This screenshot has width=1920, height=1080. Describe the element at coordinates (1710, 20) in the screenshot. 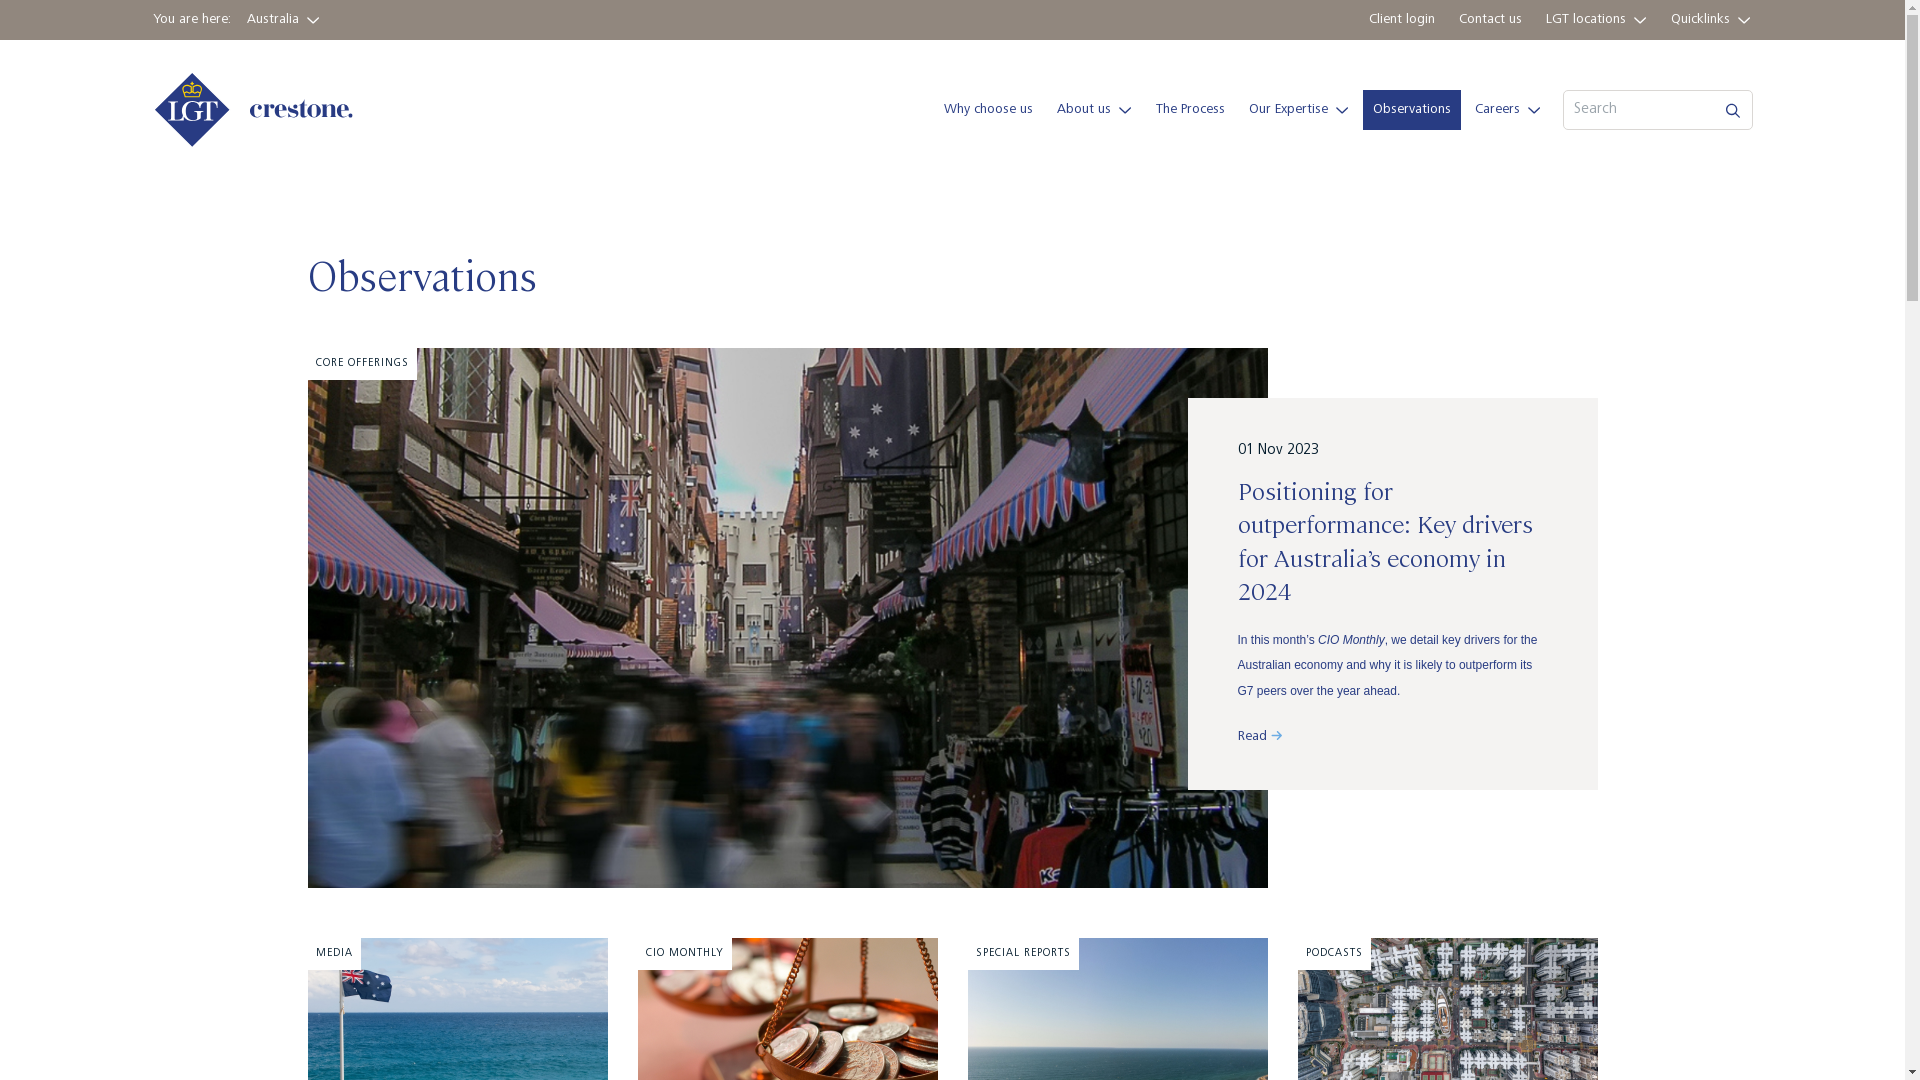

I see `Quicklinks` at that location.